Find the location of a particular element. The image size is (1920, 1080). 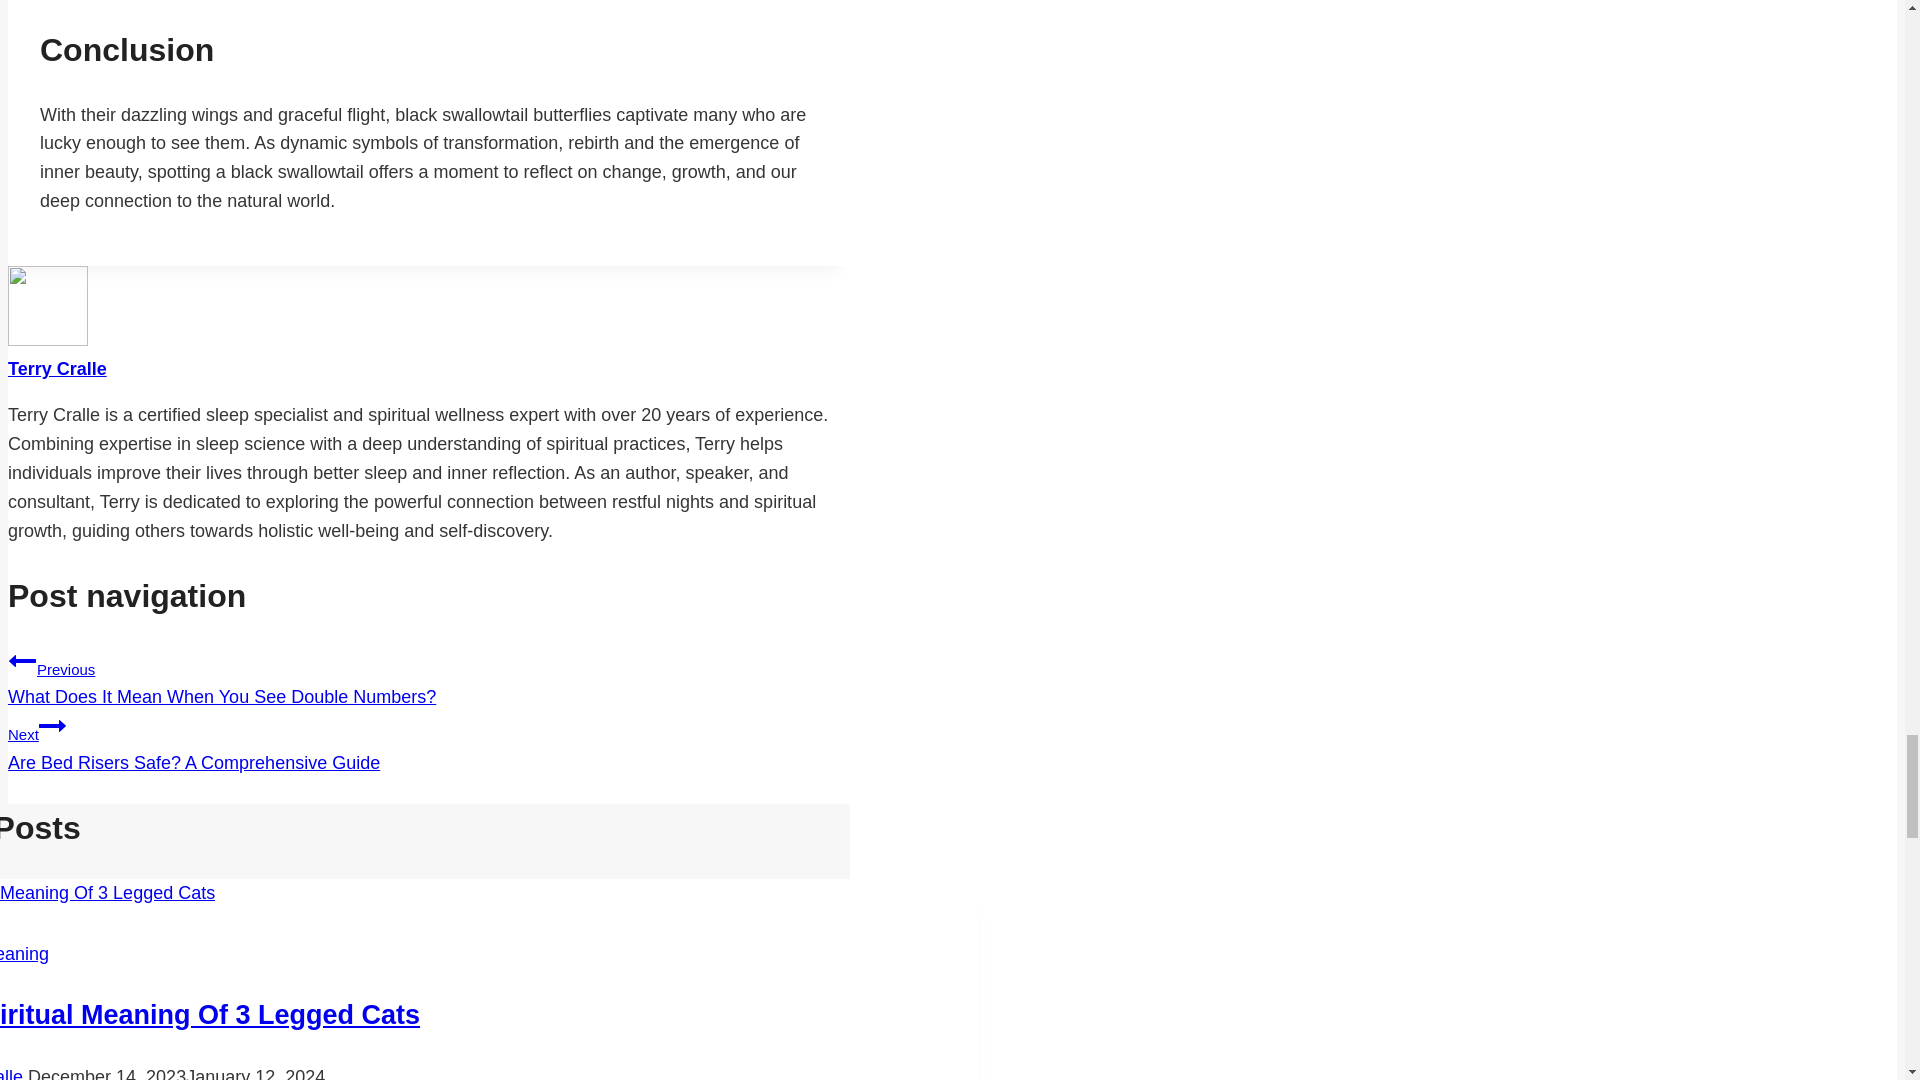

The Spiritual Meaning Of 3 Legged Cats is located at coordinates (24, 954).